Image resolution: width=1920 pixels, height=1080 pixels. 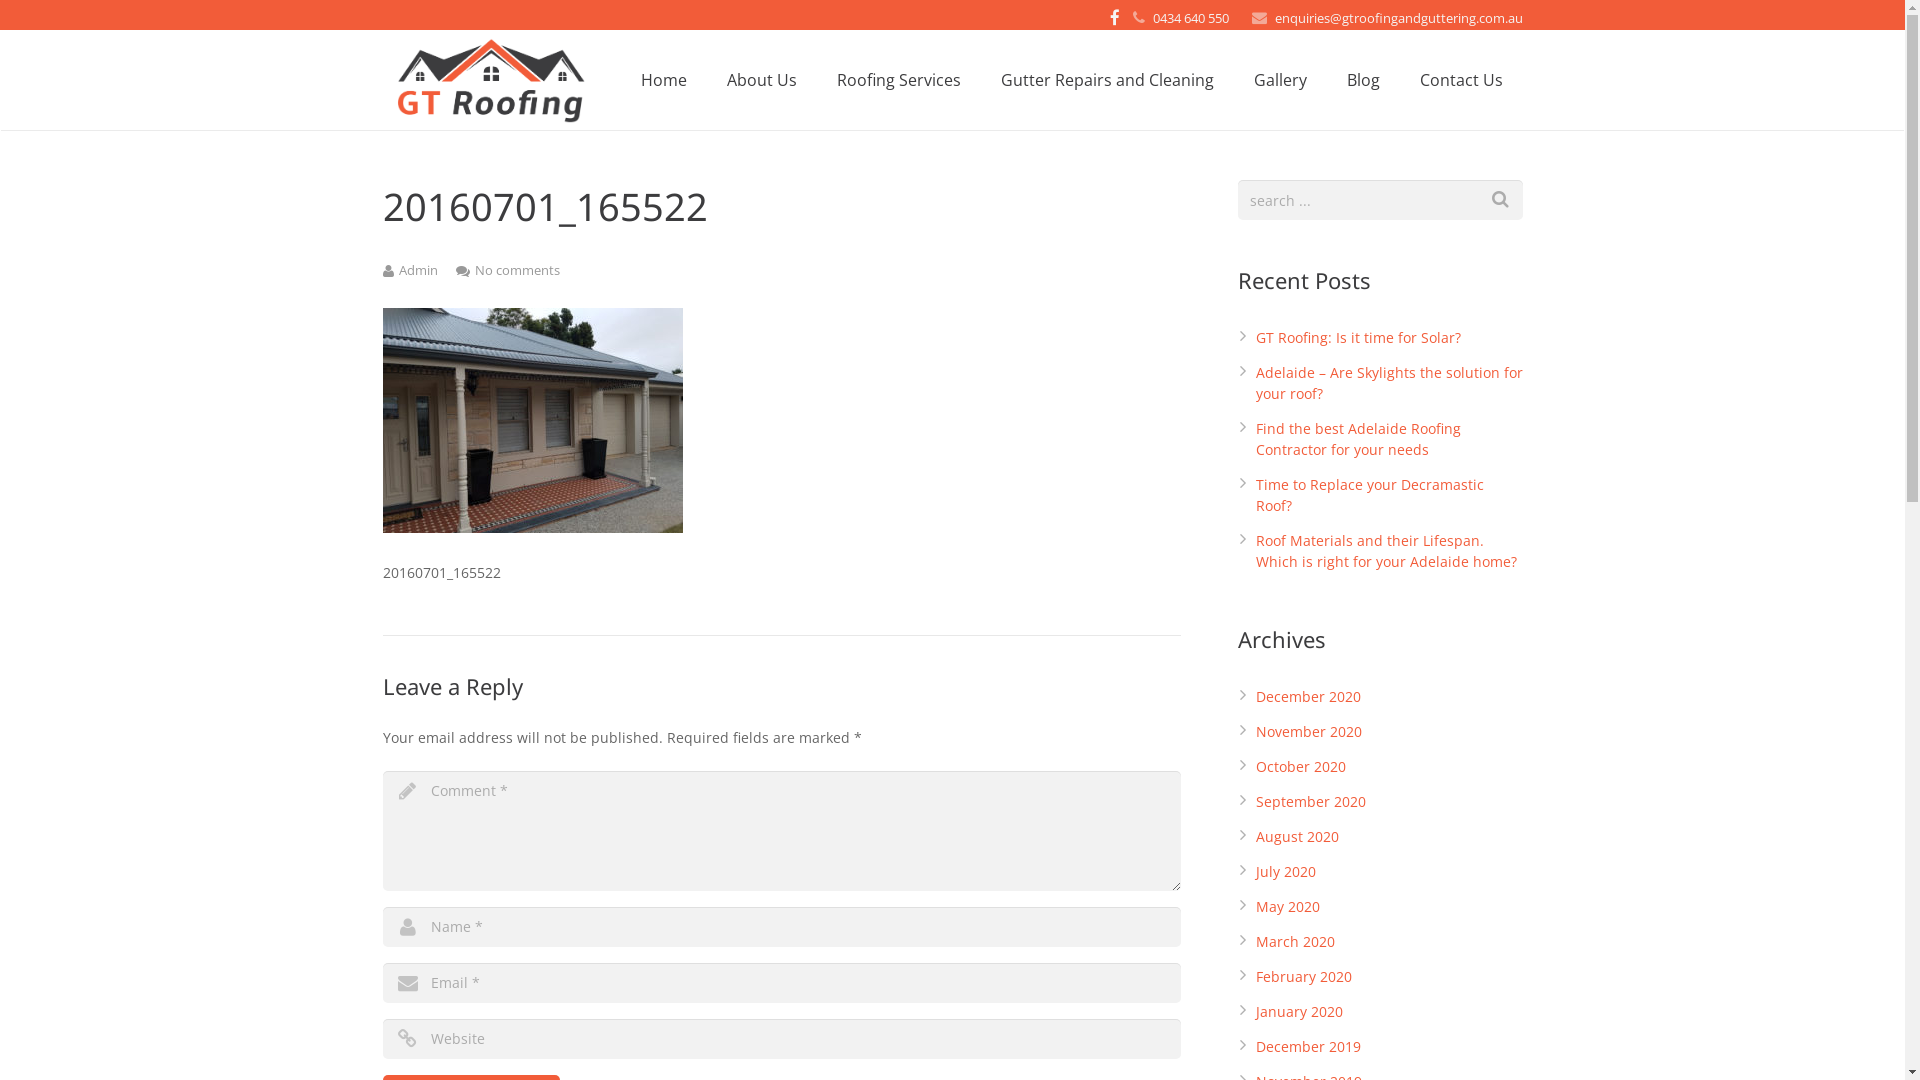 I want to click on August 2020, so click(x=1298, y=836).